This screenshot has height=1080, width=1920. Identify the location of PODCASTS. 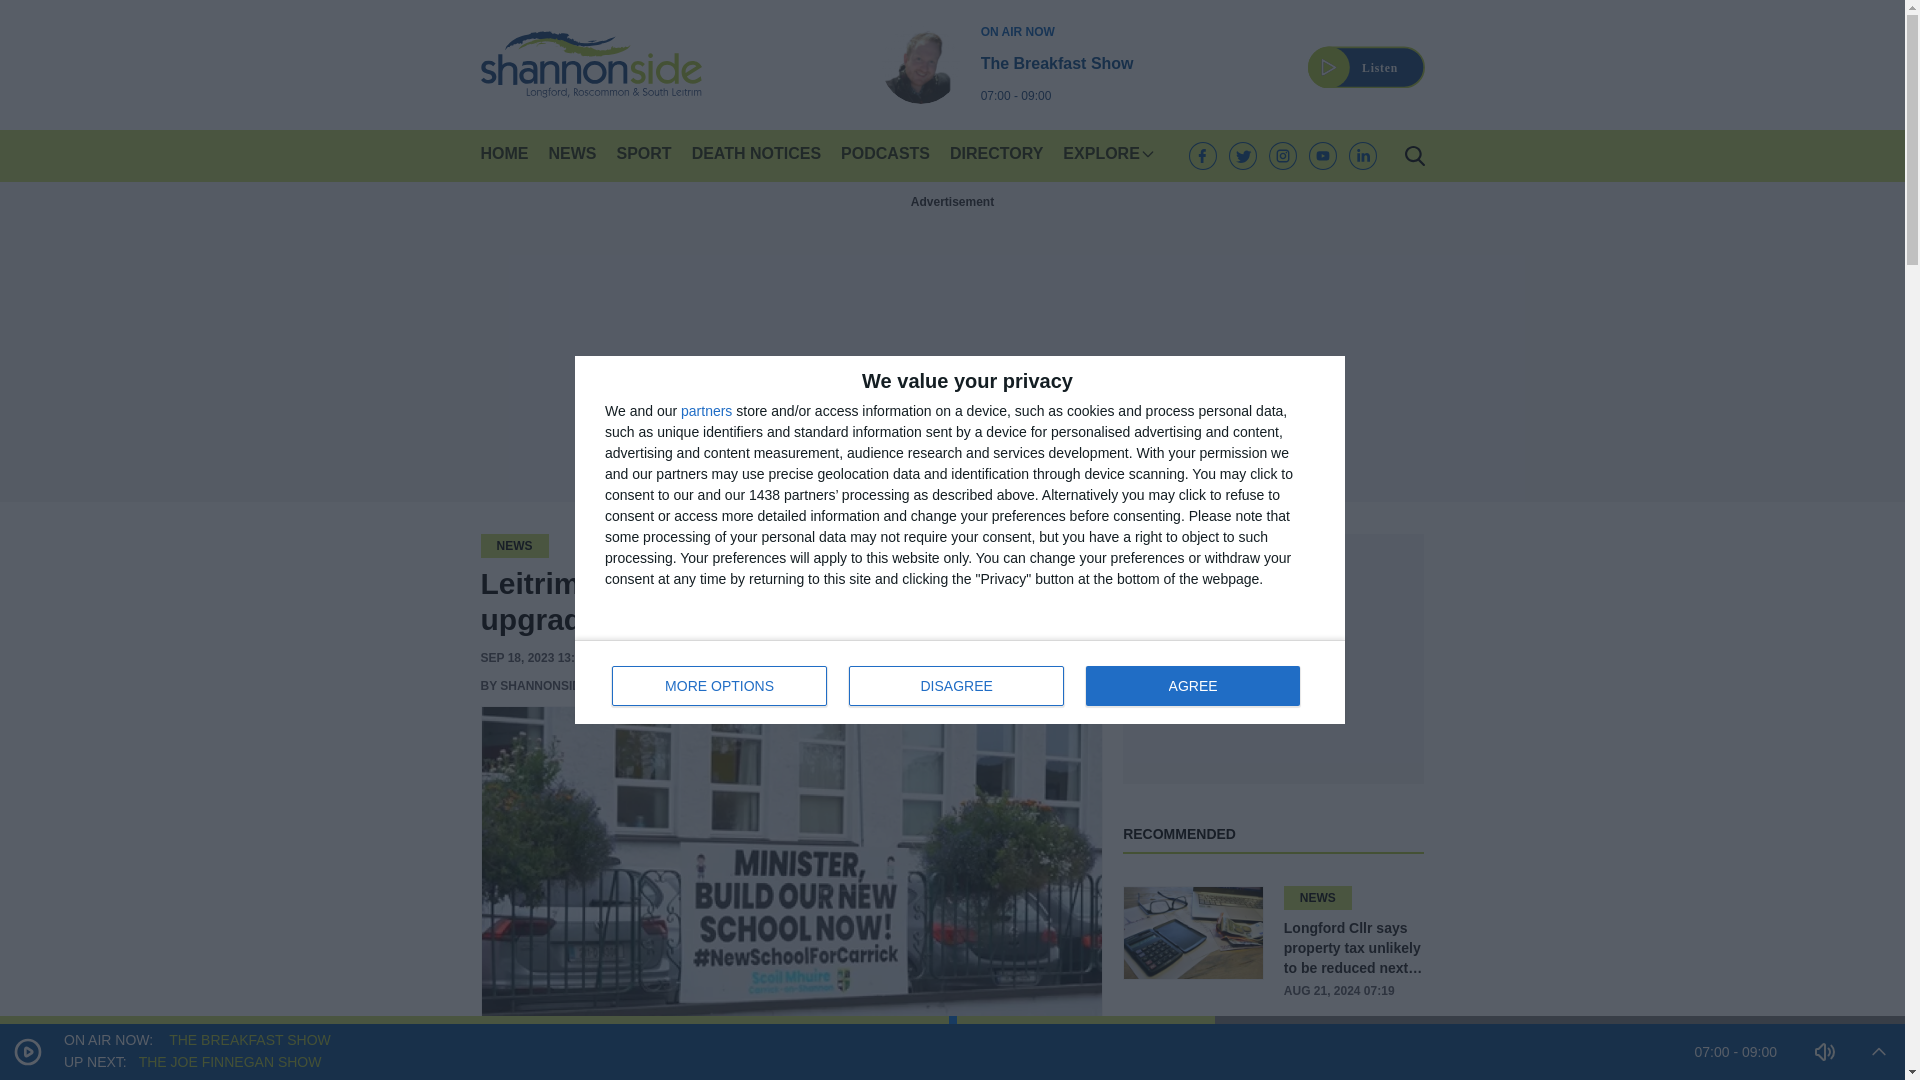
(720, 686).